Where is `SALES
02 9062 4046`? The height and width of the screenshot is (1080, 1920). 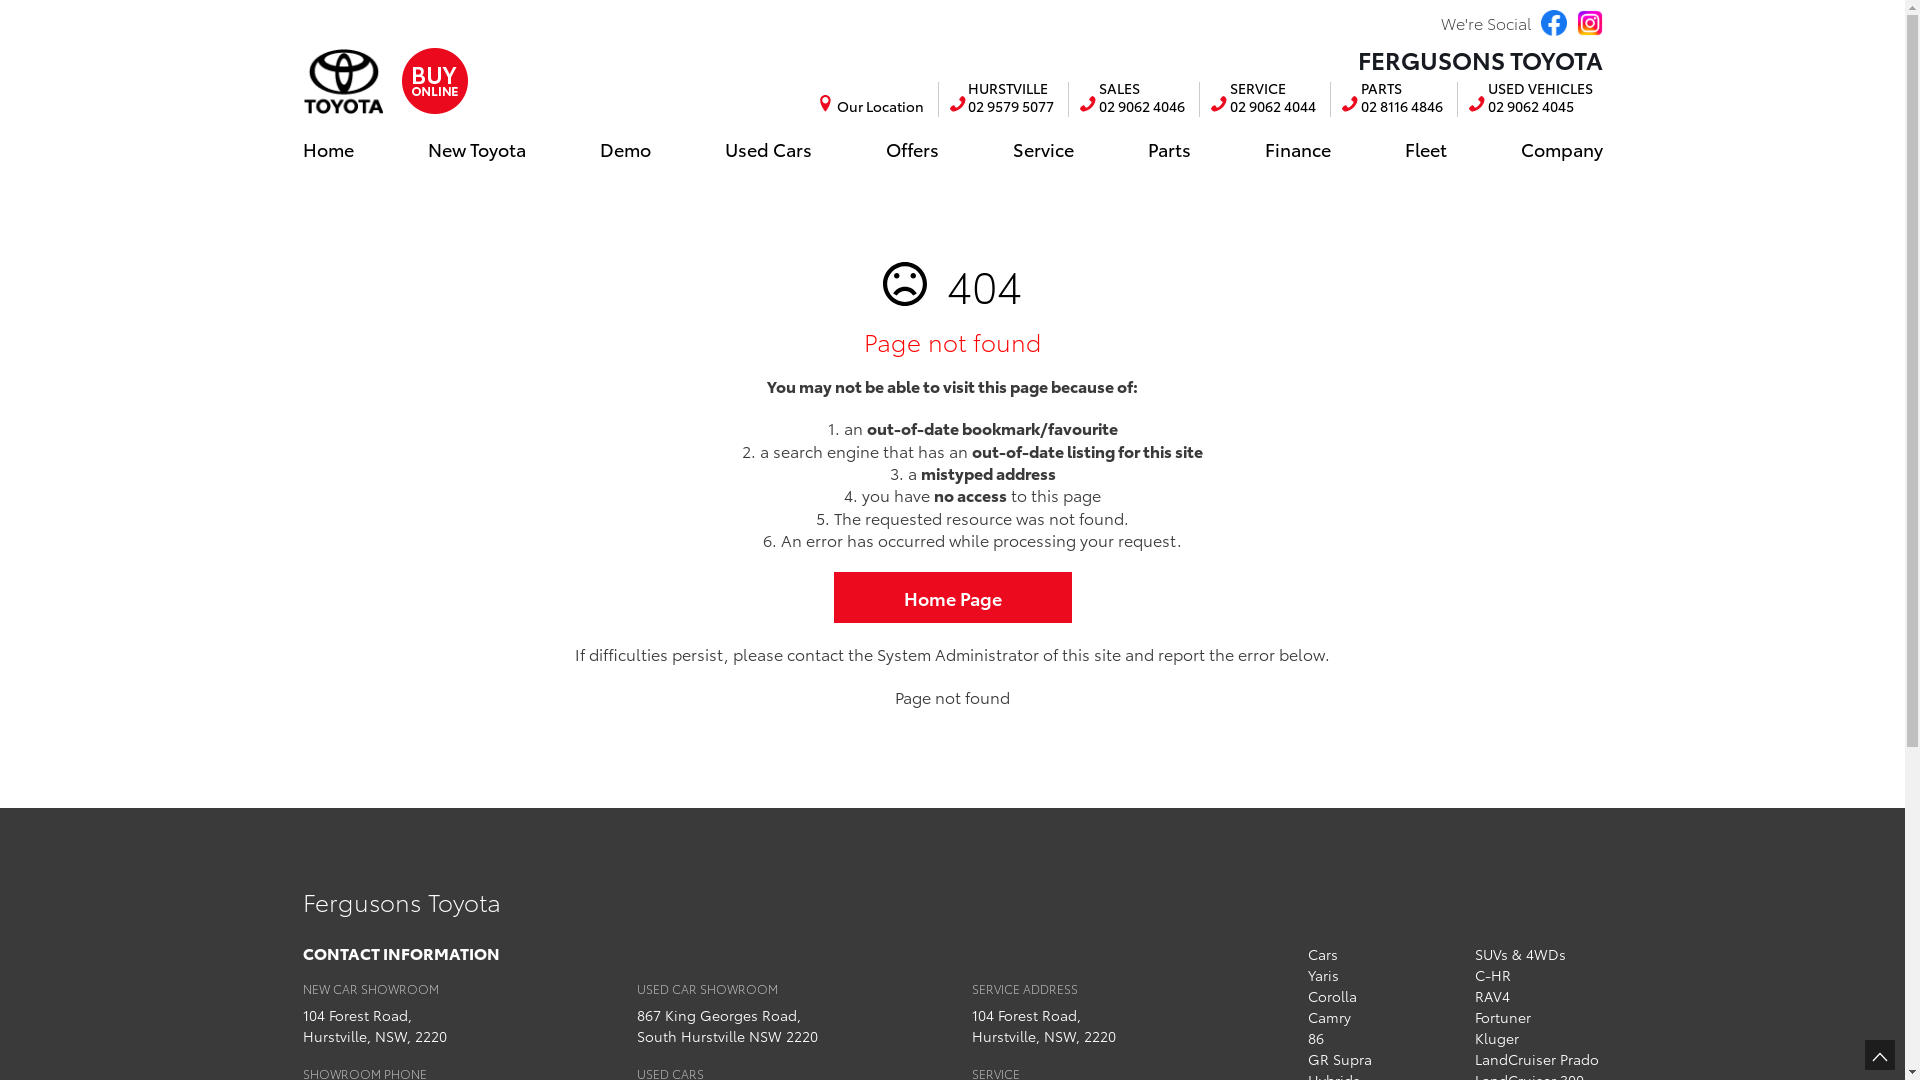
SALES
02 9062 4046 is located at coordinates (1132, 100).